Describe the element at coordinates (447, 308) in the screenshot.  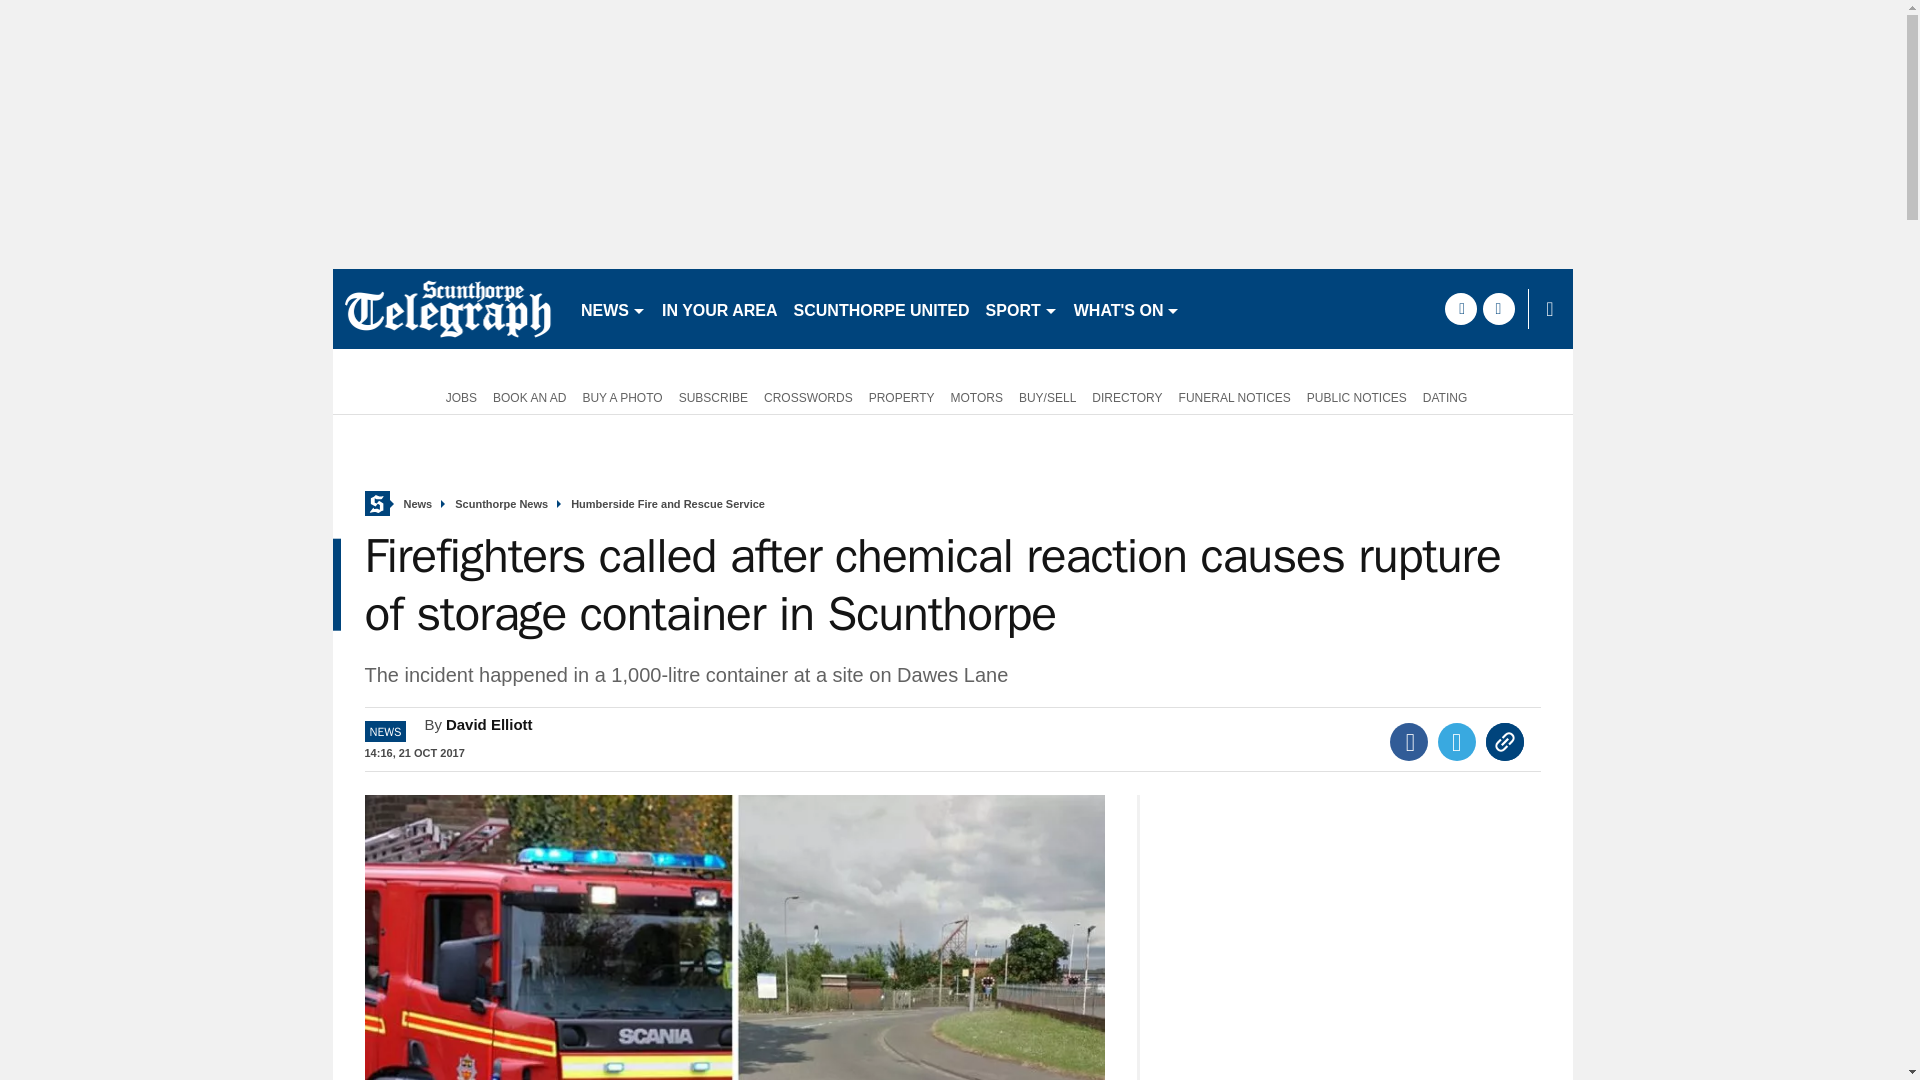
I see `scunthorpetelegraph` at that location.